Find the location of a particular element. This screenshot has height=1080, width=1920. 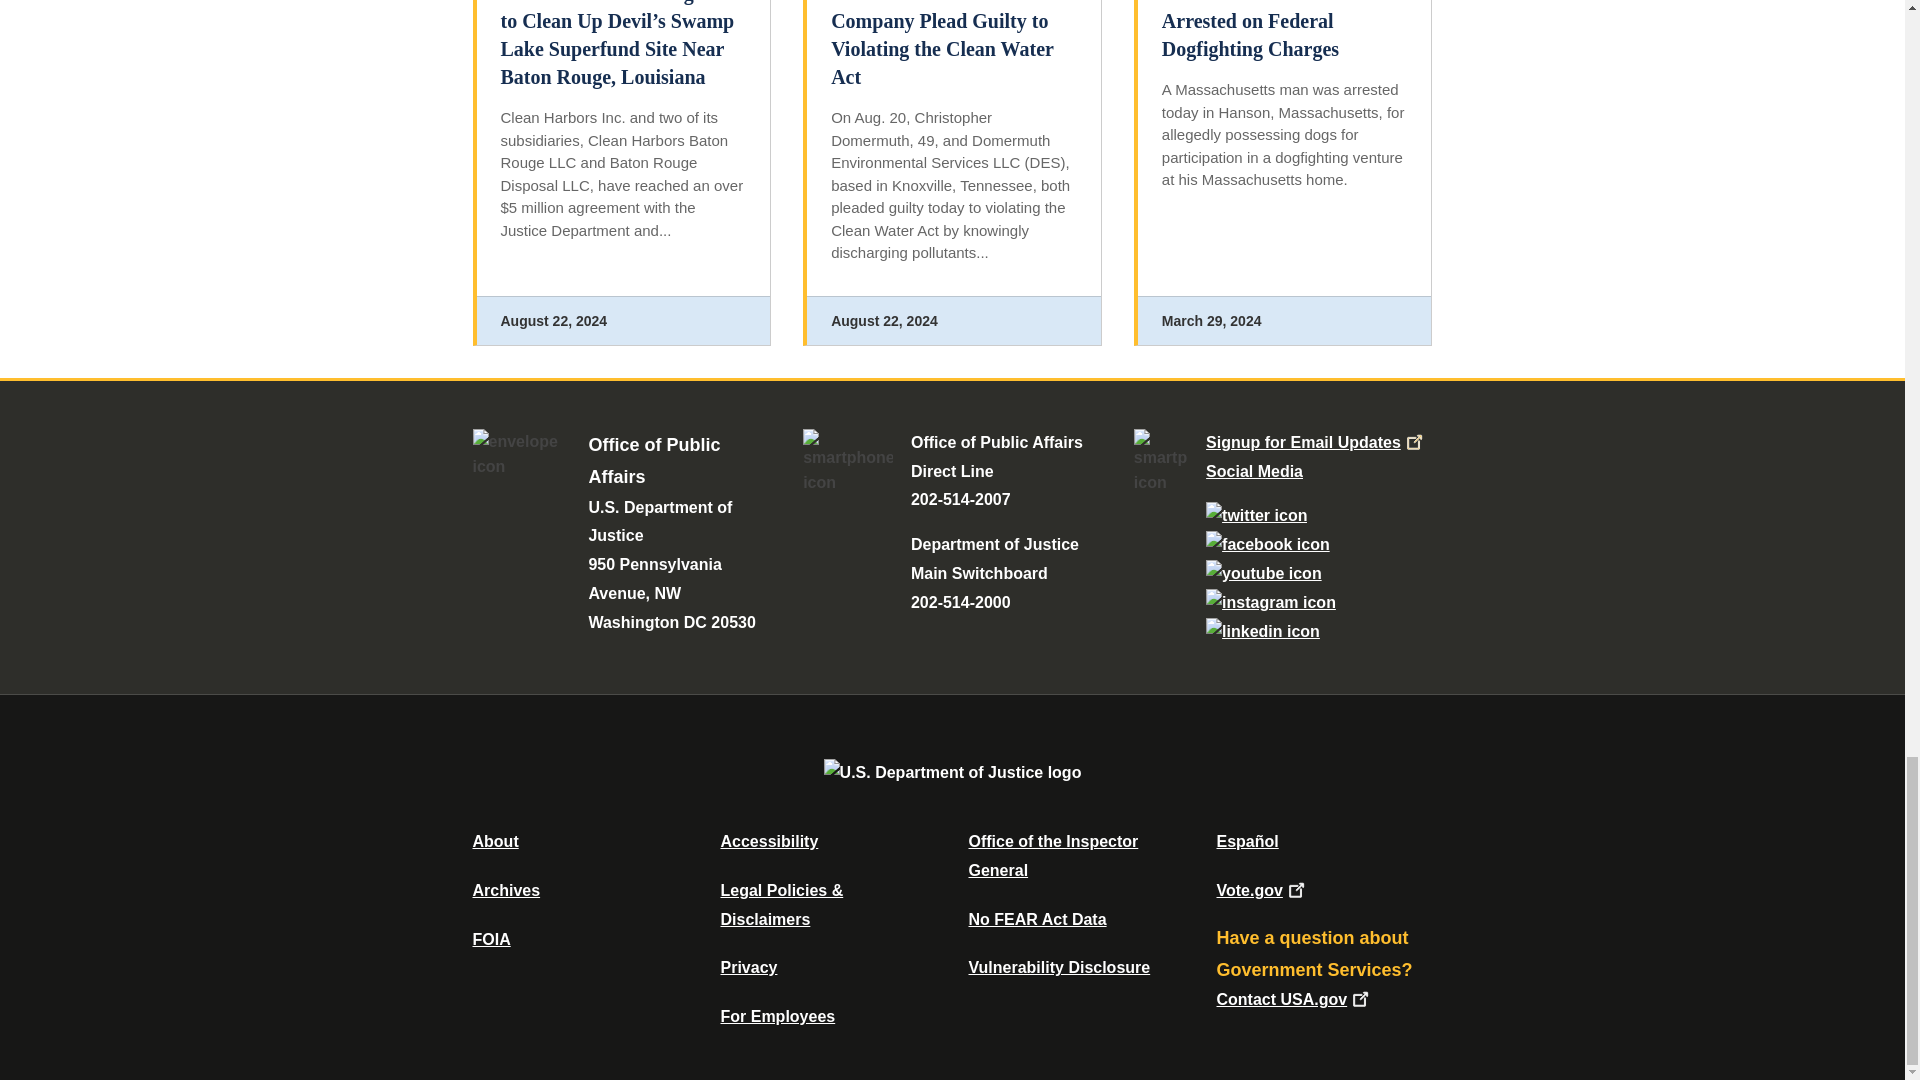

Accessibility Statement is located at coordinates (768, 840).